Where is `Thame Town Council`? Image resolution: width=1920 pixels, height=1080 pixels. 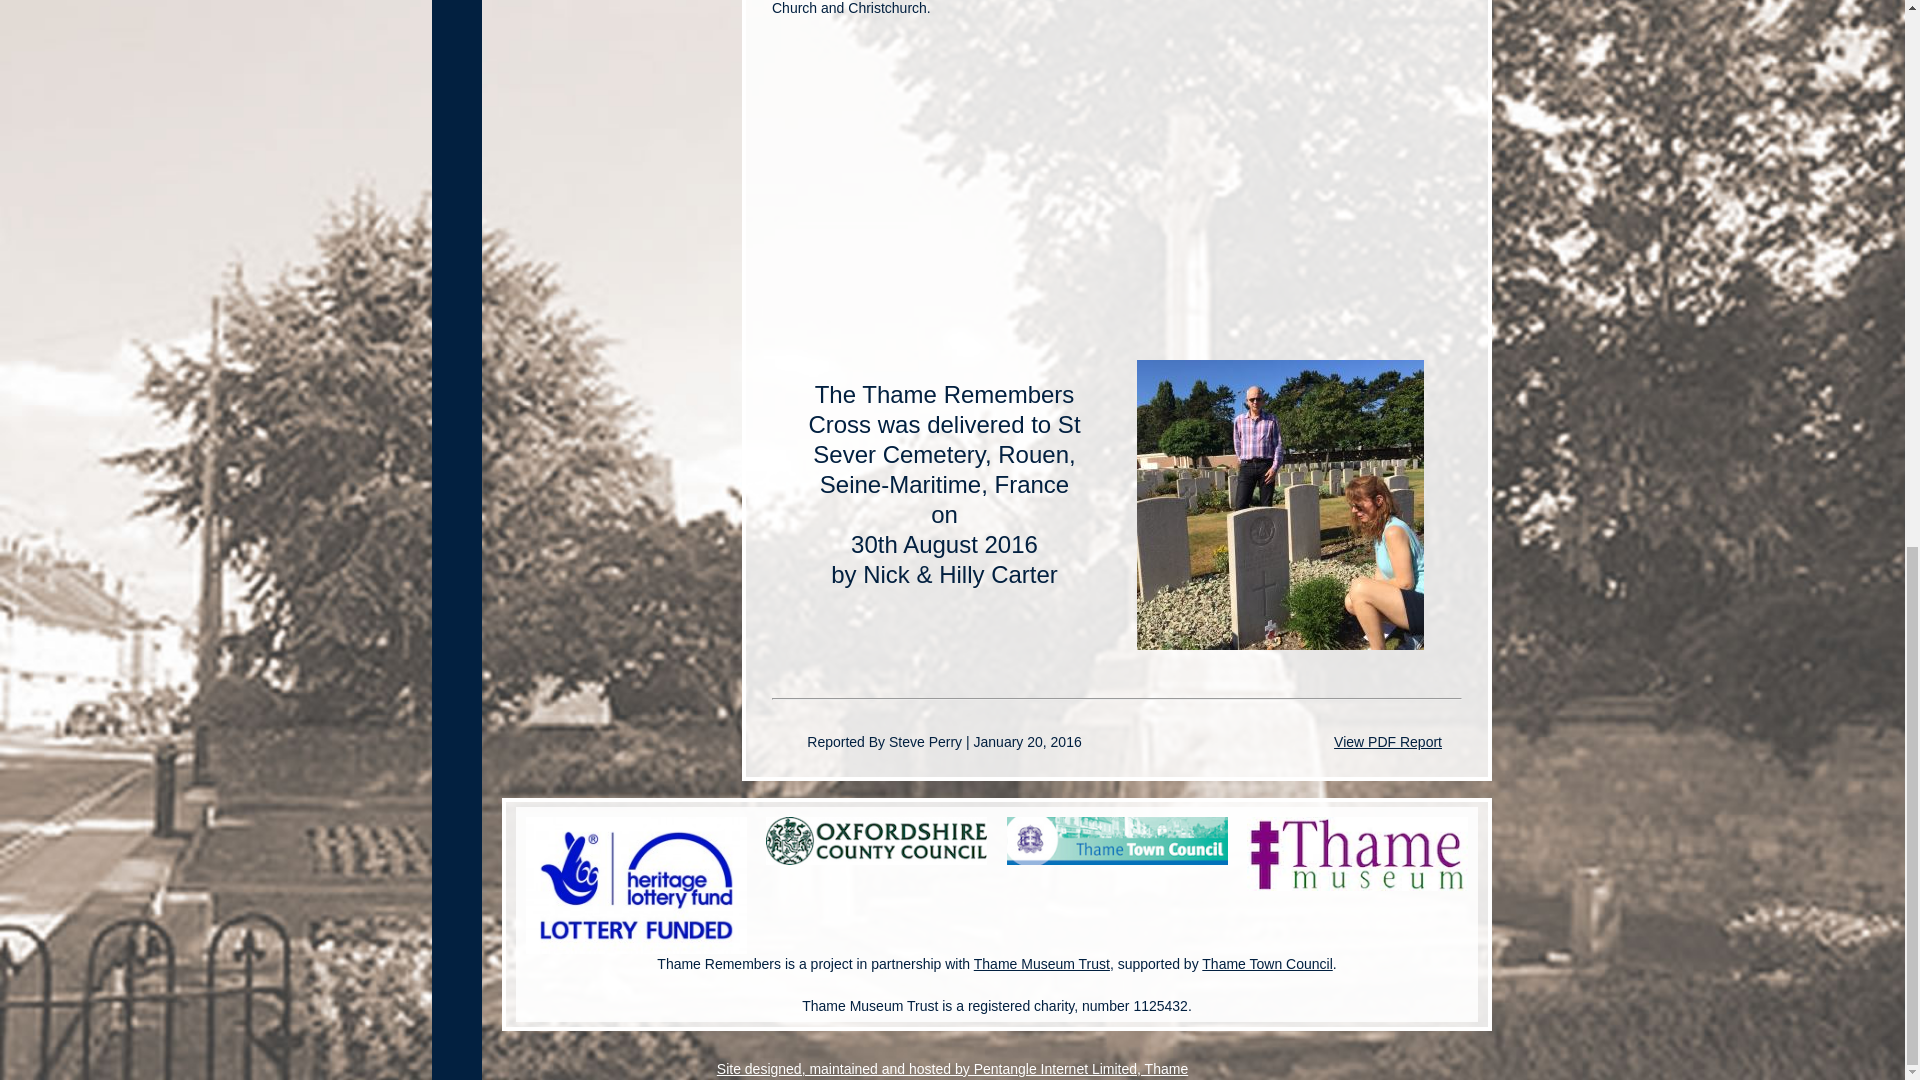 Thame Town Council is located at coordinates (1266, 964).